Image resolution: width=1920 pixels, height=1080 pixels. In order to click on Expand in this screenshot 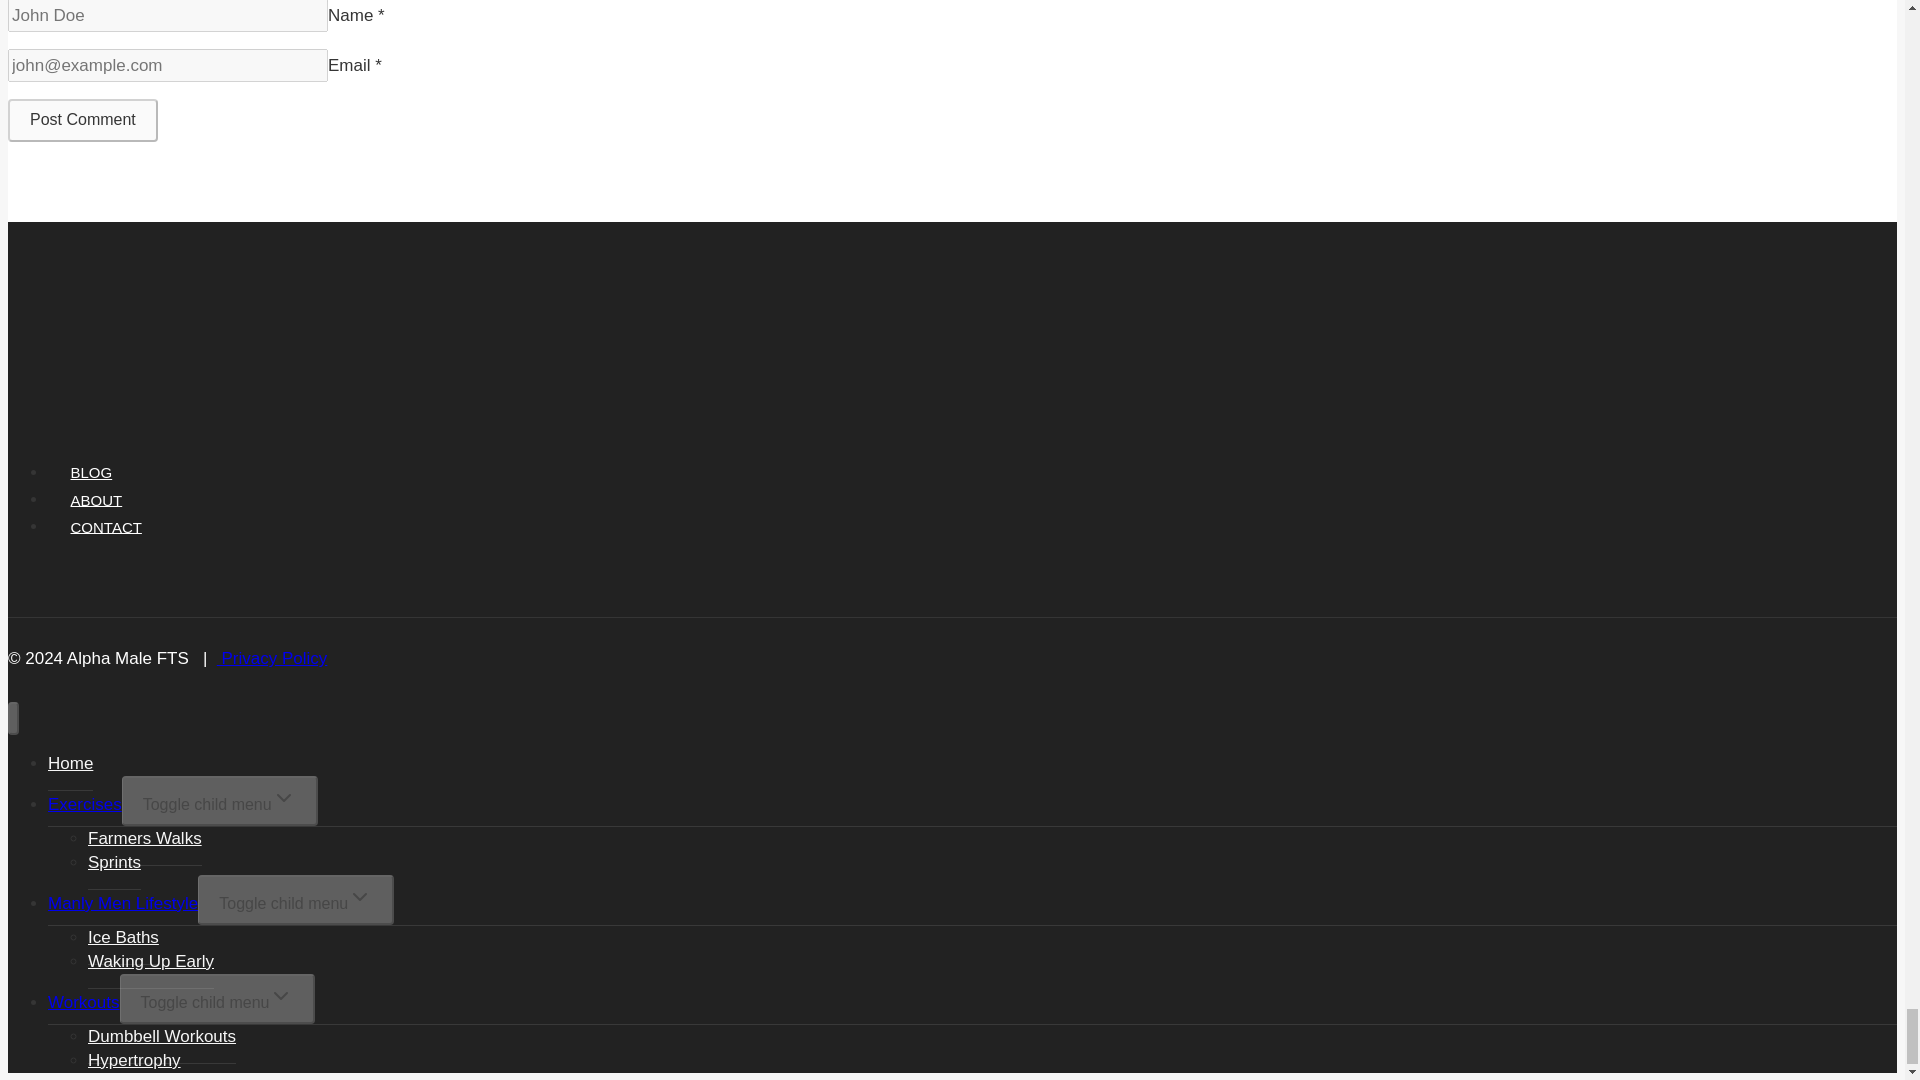, I will do `click(284, 798)`.